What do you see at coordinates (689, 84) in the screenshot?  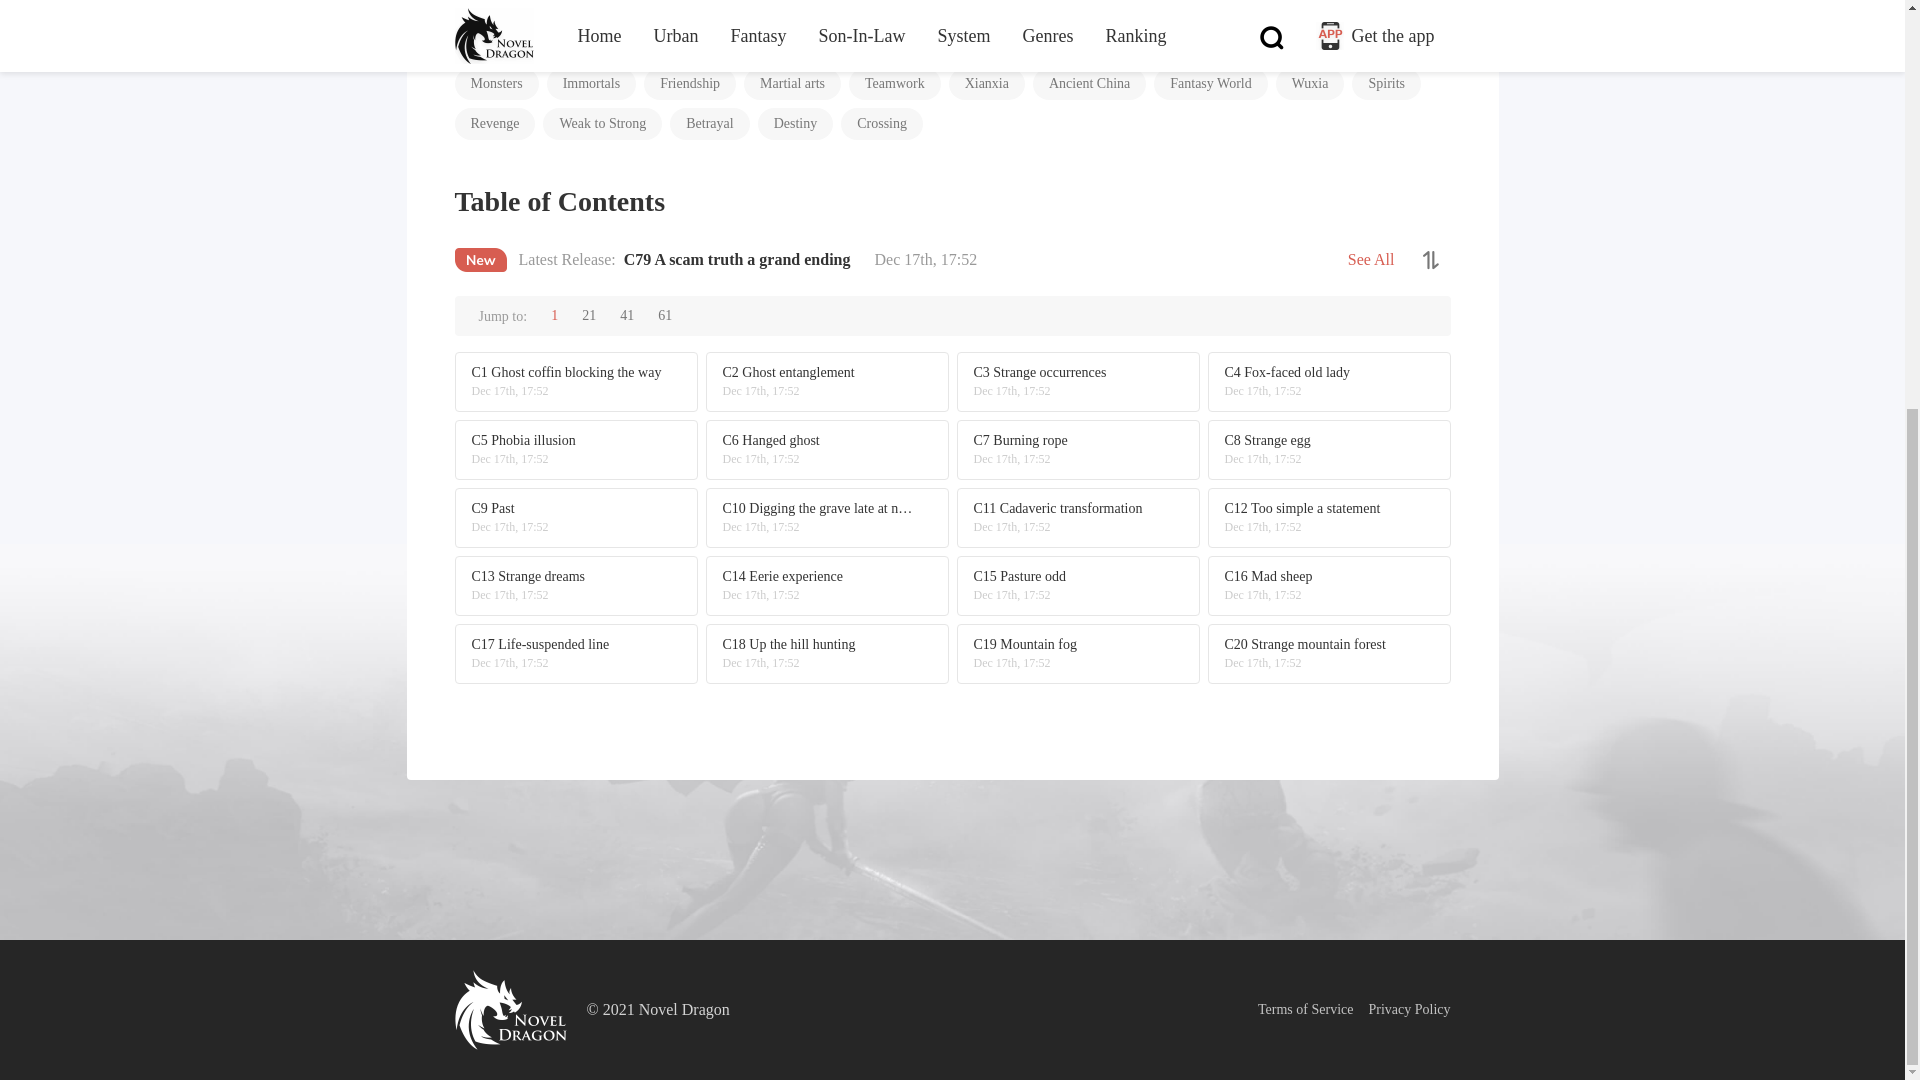 I see `Friendship` at bounding box center [689, 84].